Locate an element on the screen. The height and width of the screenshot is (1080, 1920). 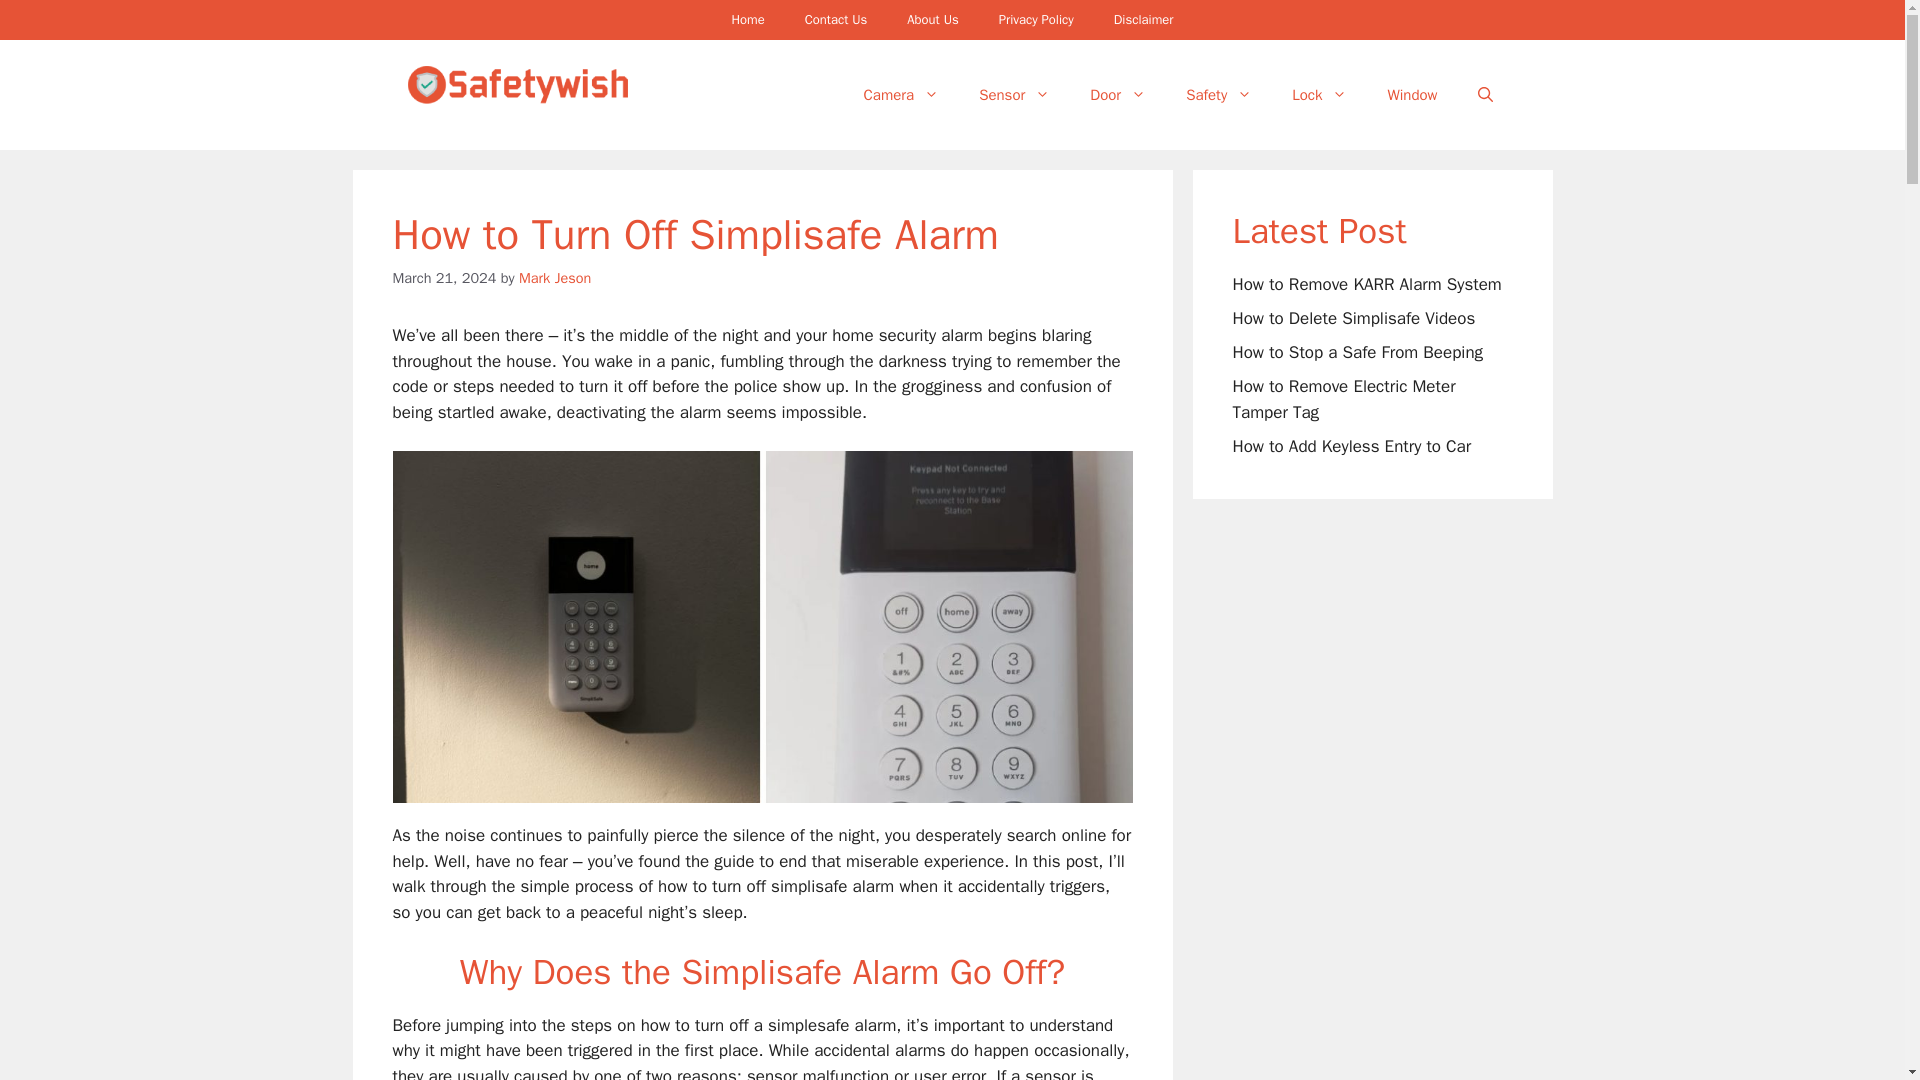
How to Delete Simplisafe Videos is located at coordinates (1353, 318).